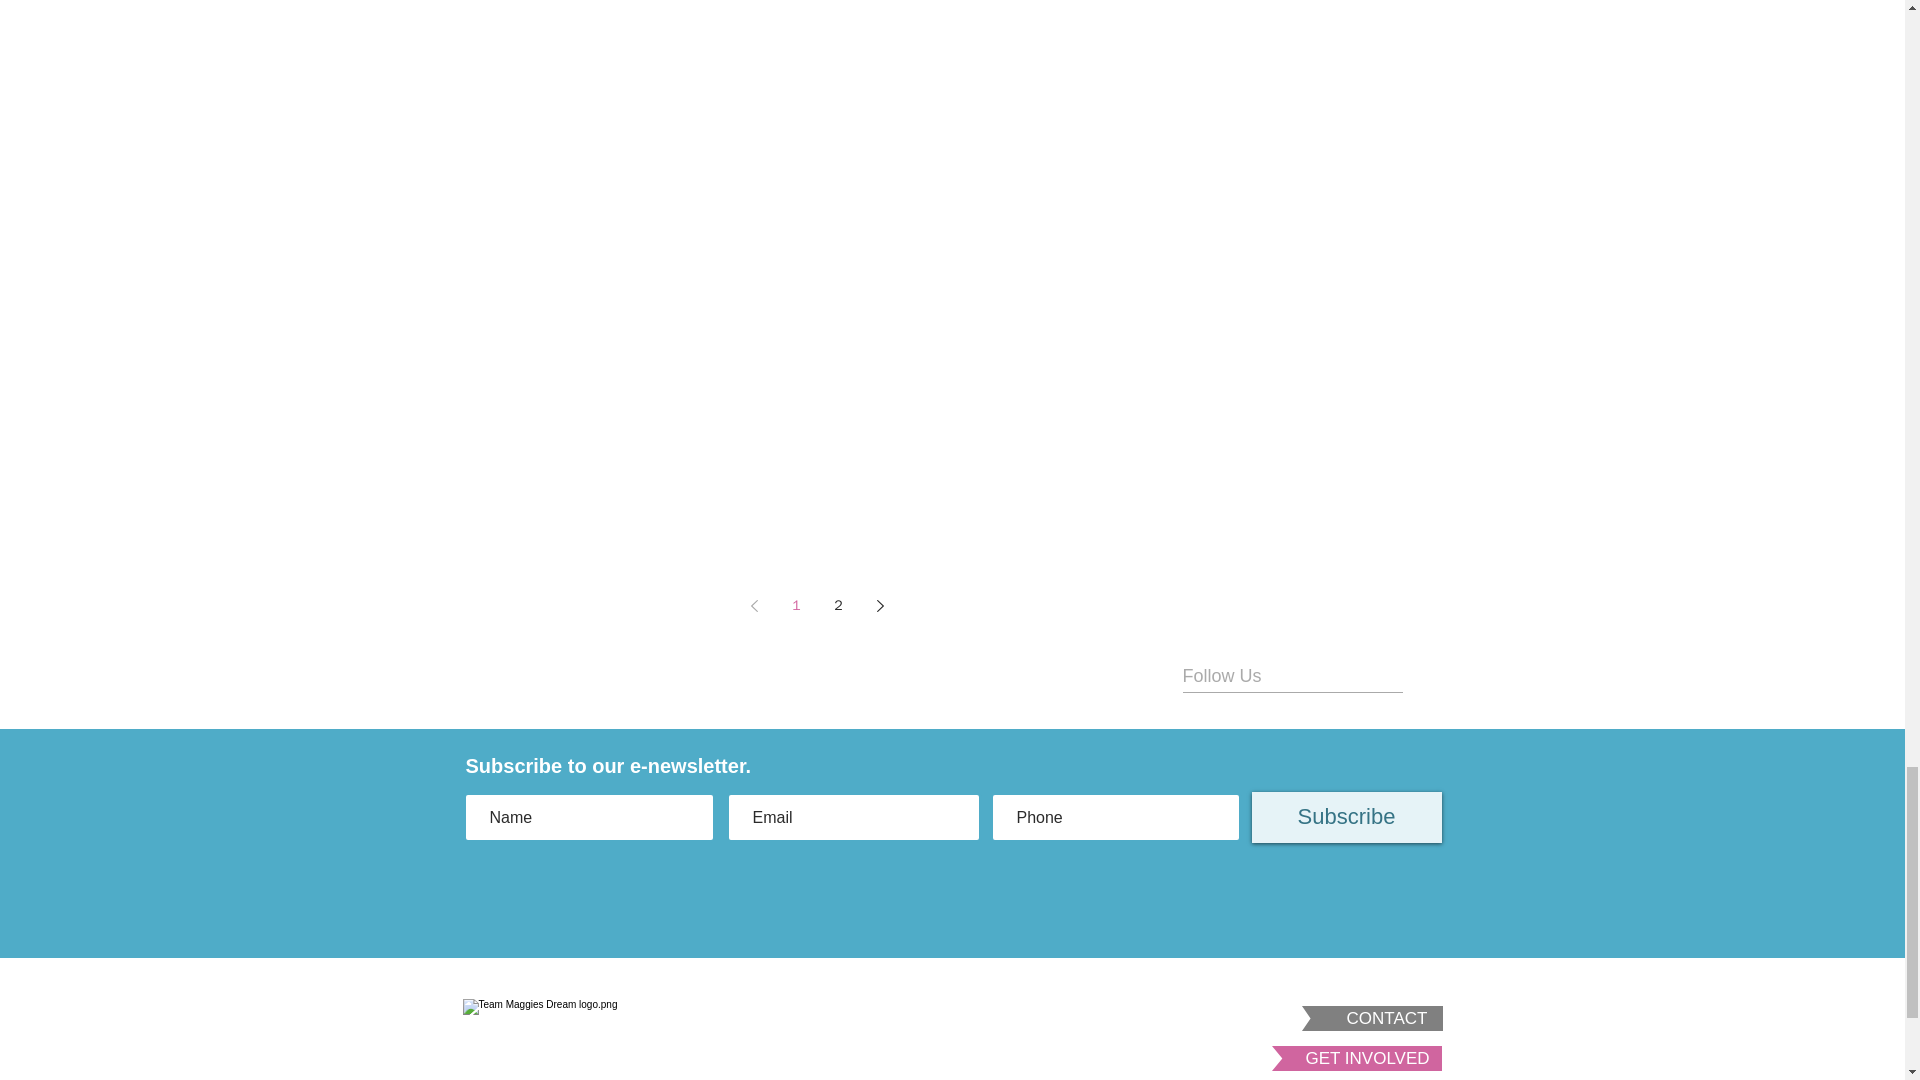 The height and width of the screenshot is (1080, 1920). Describe the element at coordinates (1346, 817) in the screenshot. I see `Subscribe` at that location.